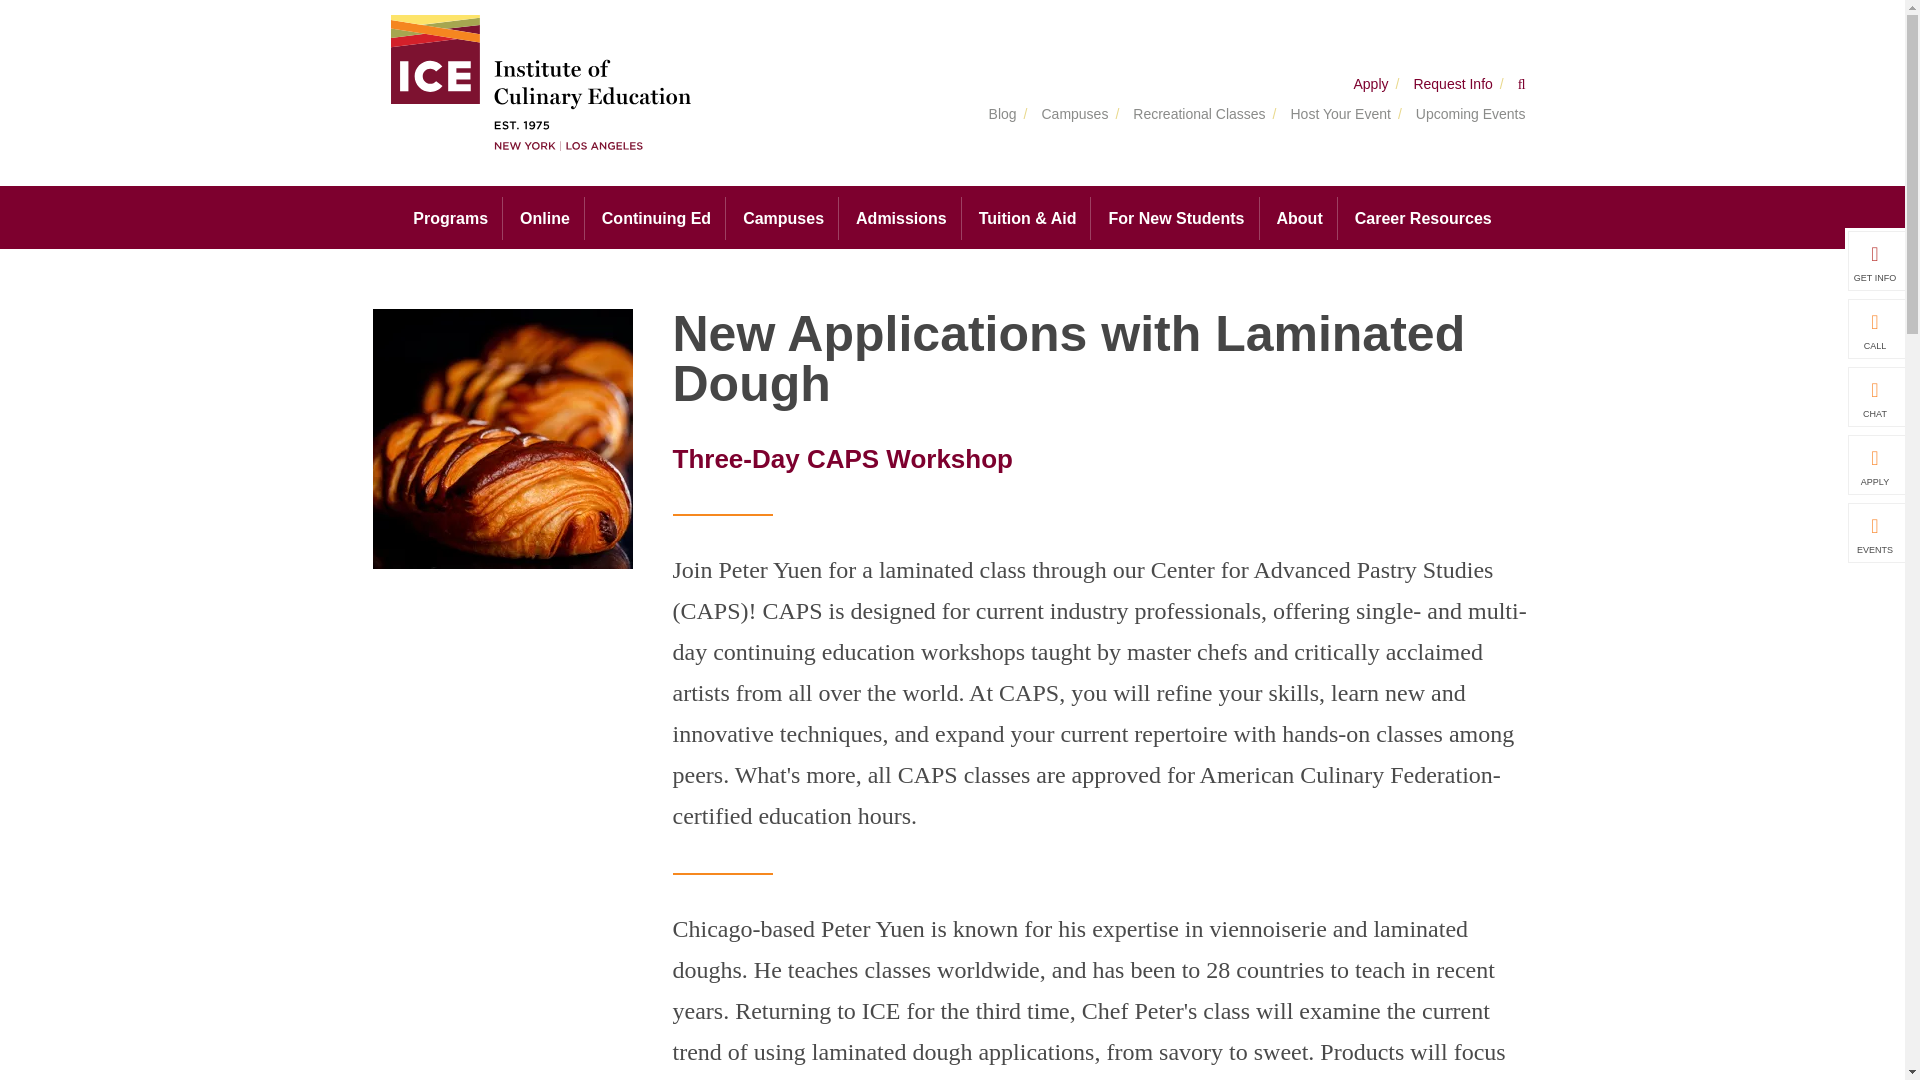 The height and width of the screenshot is (1080, 1920). I want to click on Online, so click(544, 218).